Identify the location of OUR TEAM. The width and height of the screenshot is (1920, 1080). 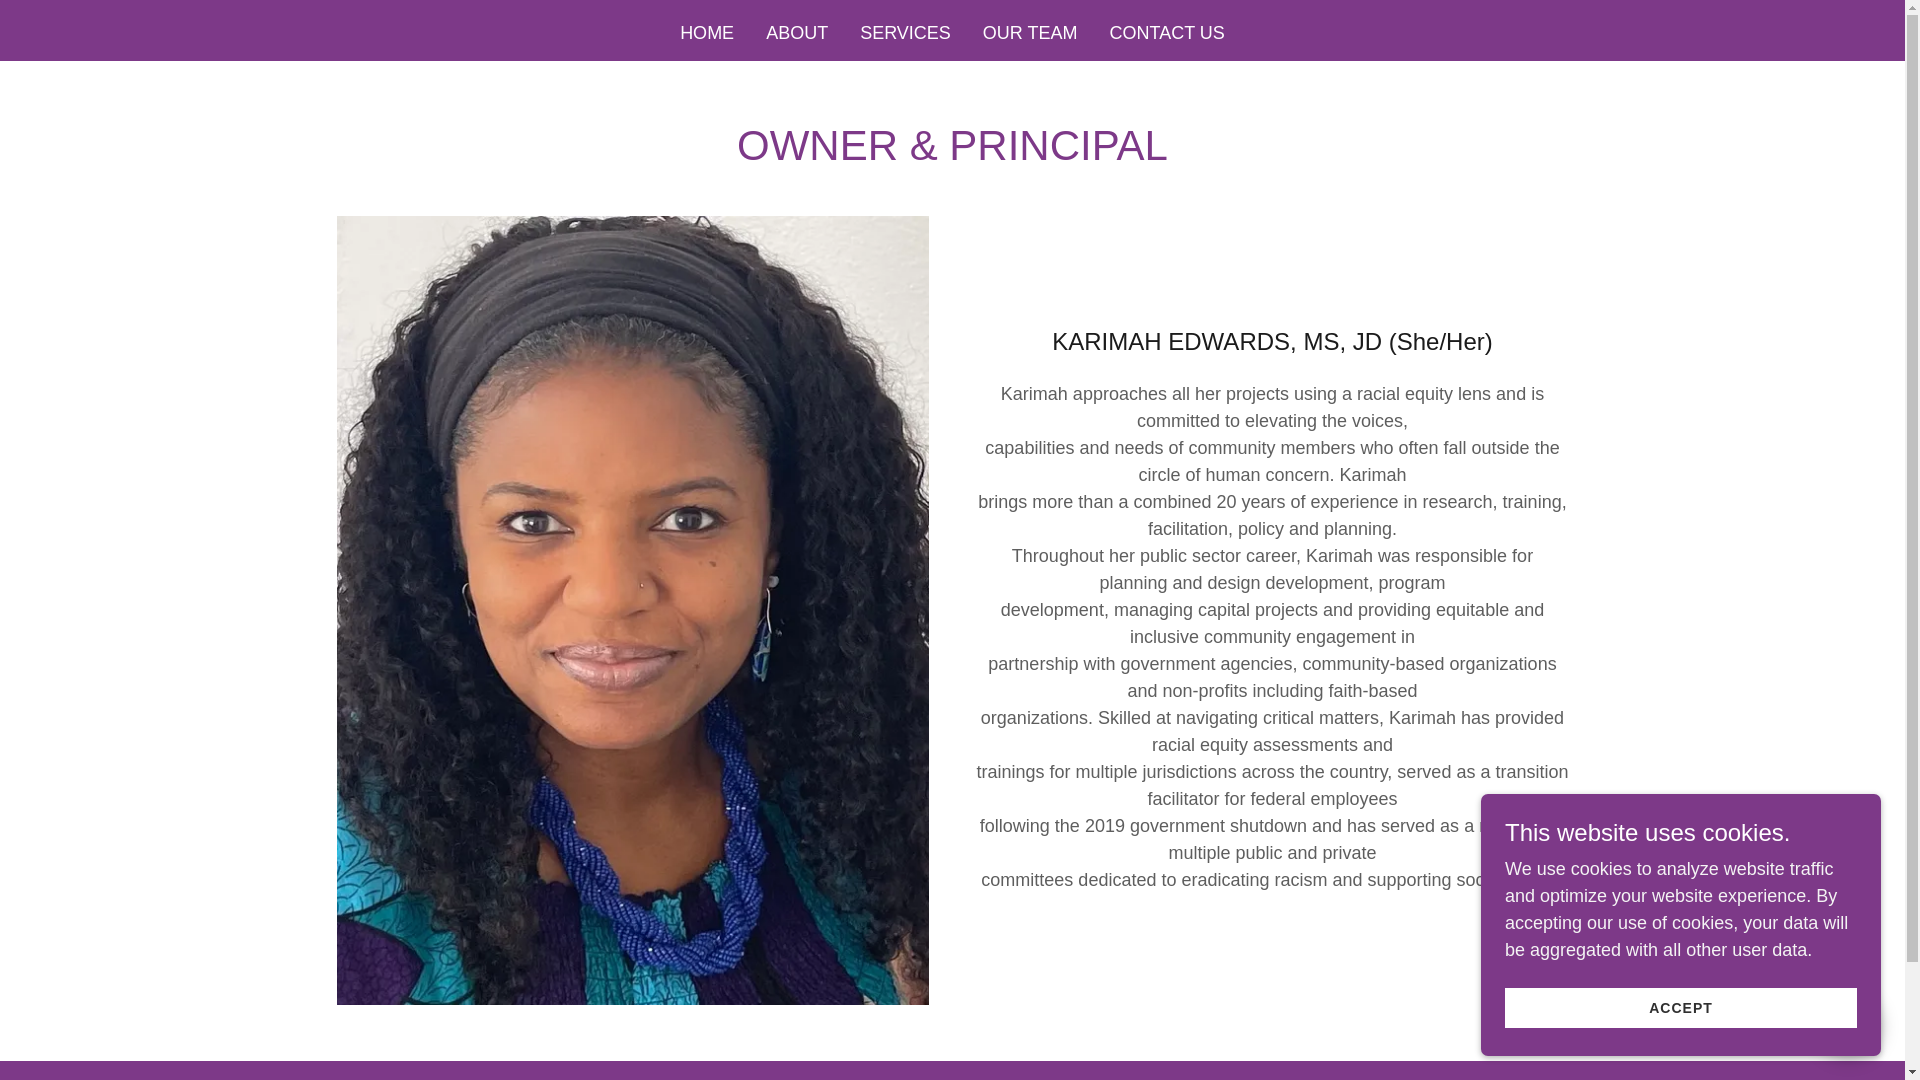
(1030, 32).